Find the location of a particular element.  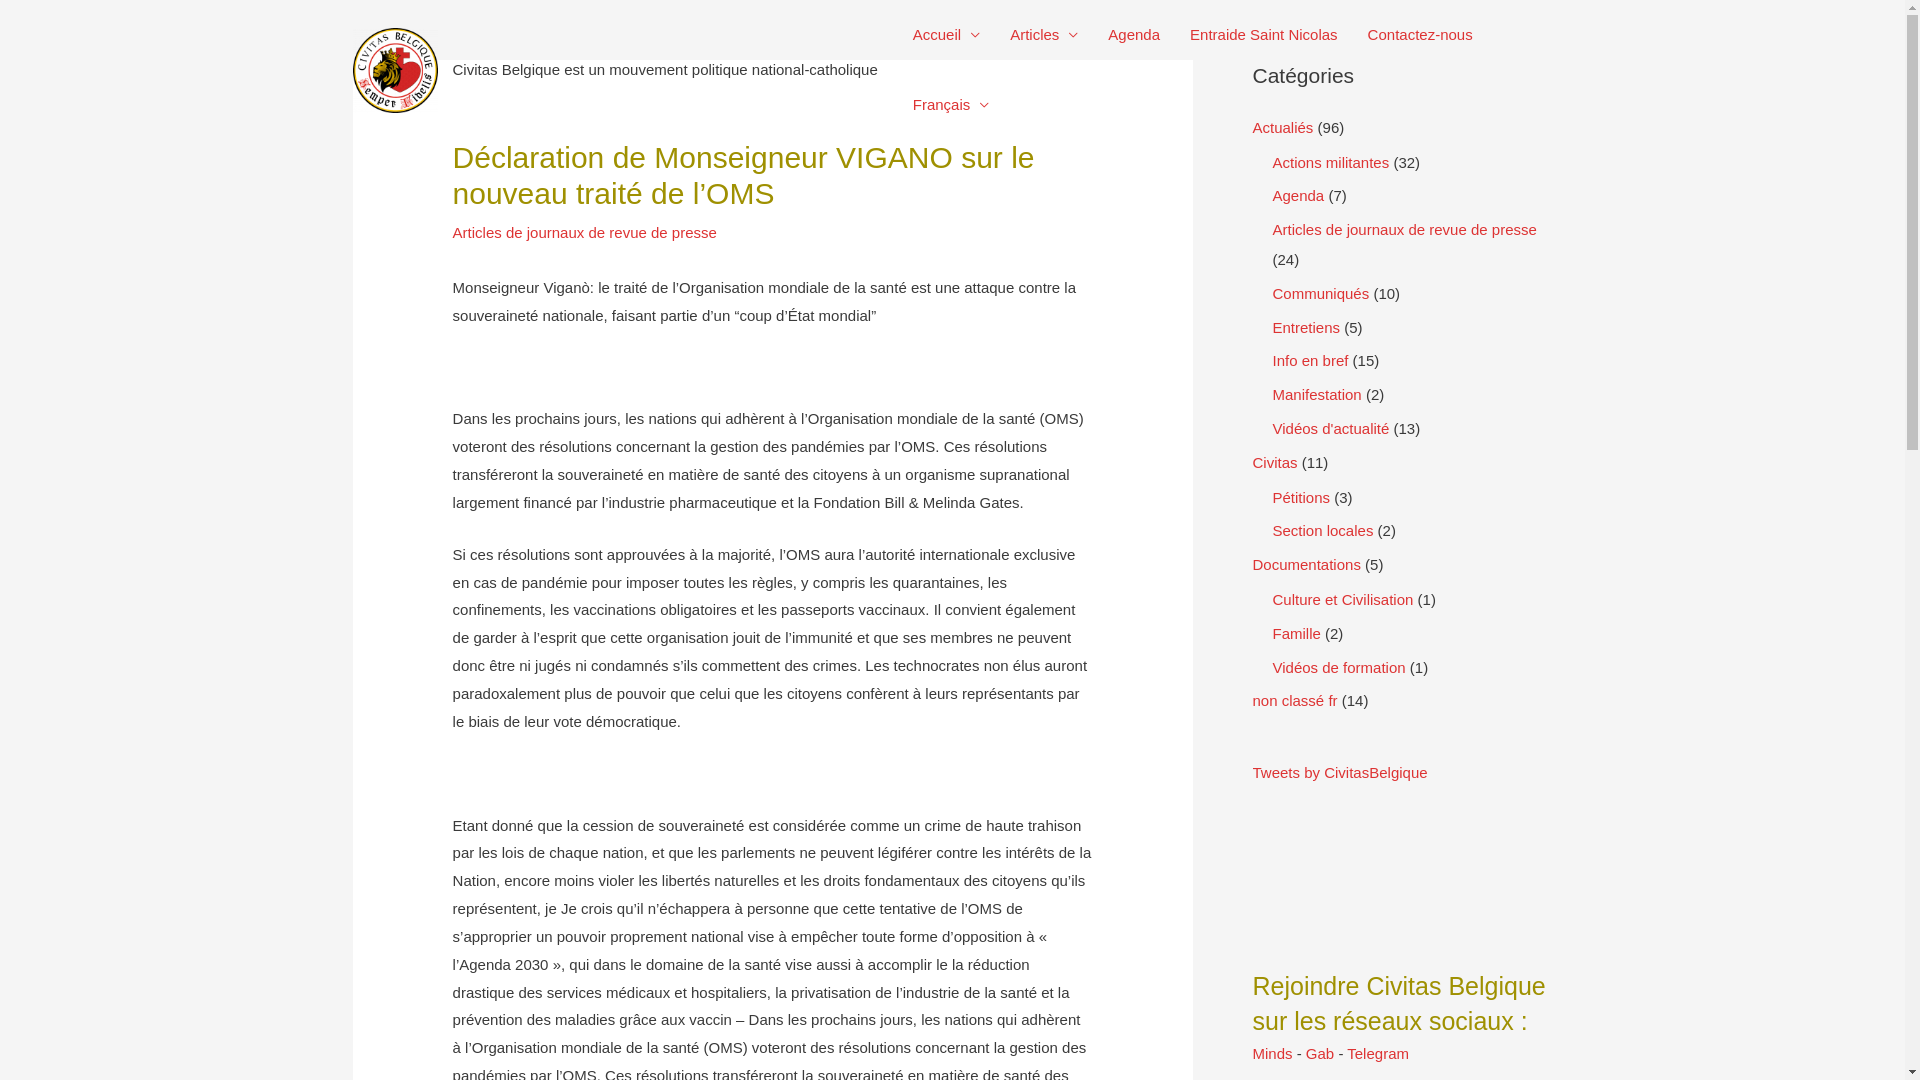

Famille is located at coordinates (1296, 634).